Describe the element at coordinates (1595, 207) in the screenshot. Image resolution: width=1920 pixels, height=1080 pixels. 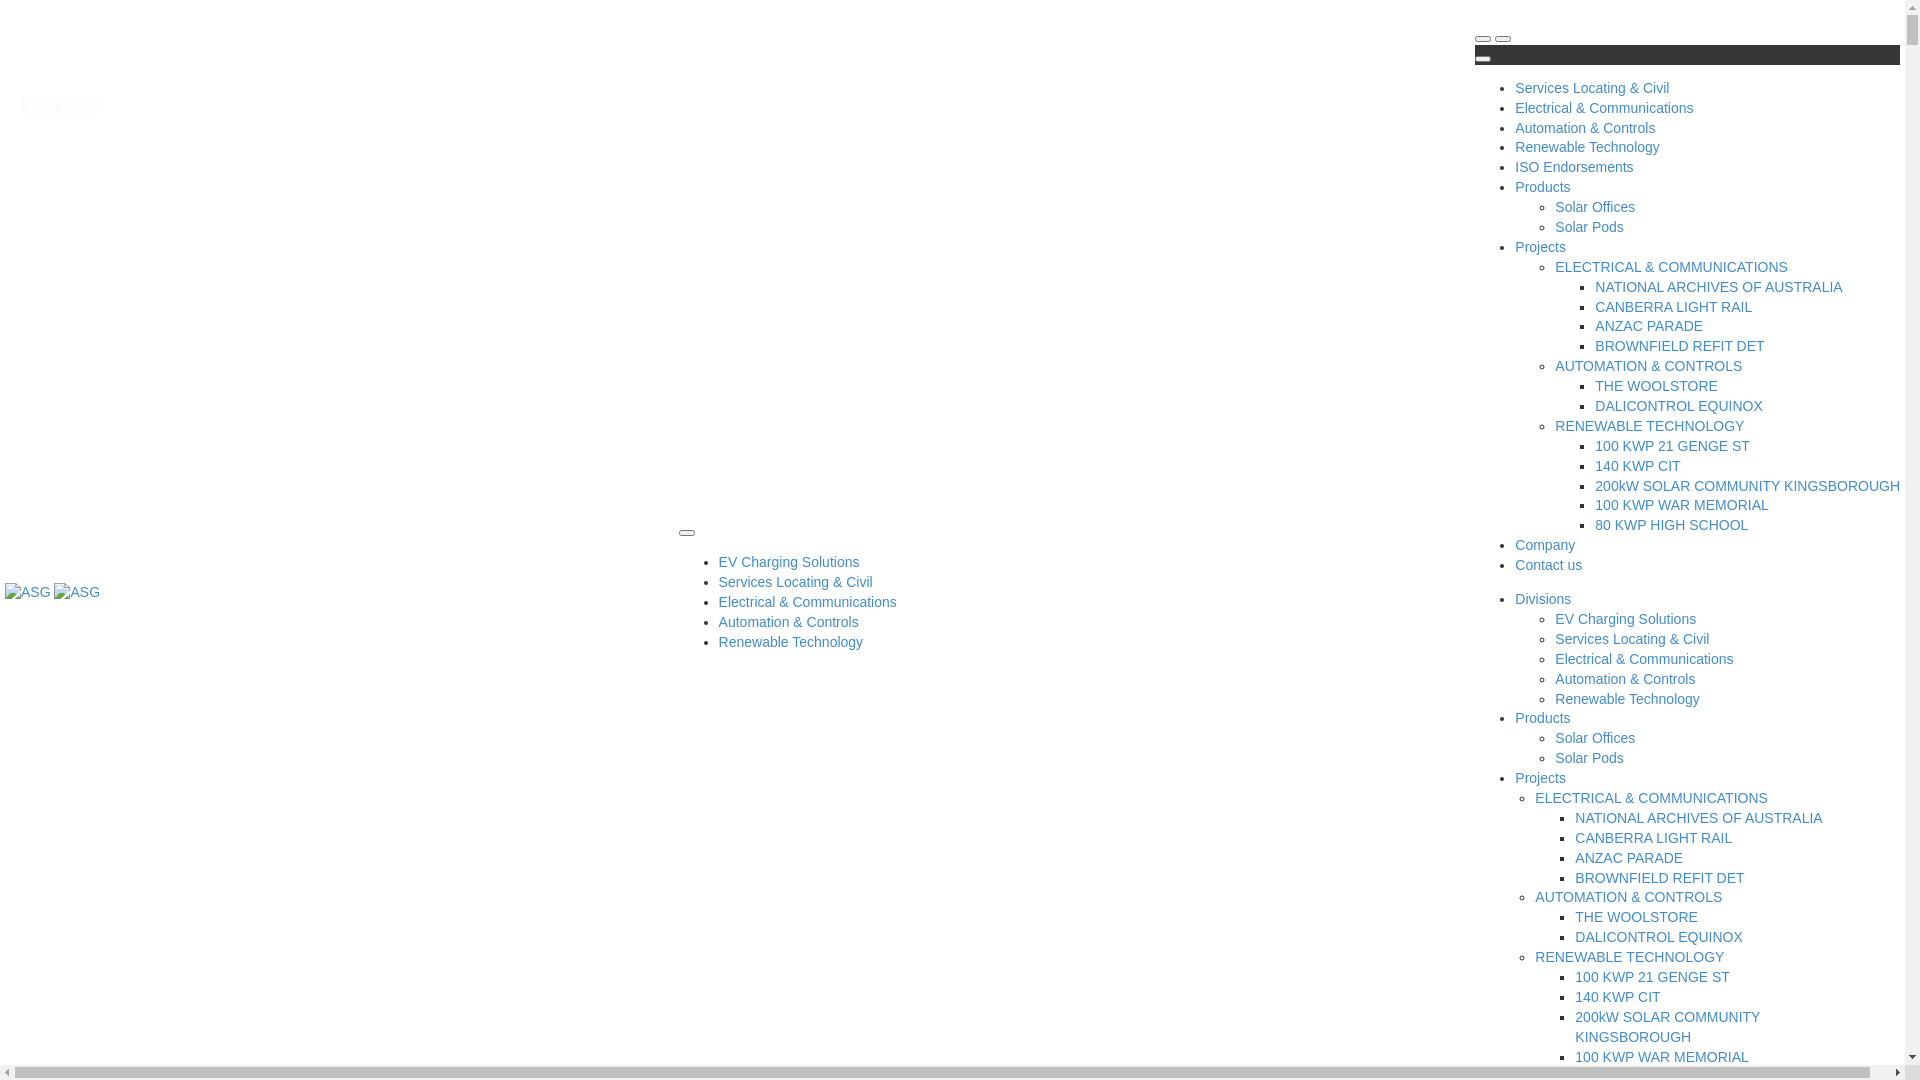
I see `Solar Offices` at that location.